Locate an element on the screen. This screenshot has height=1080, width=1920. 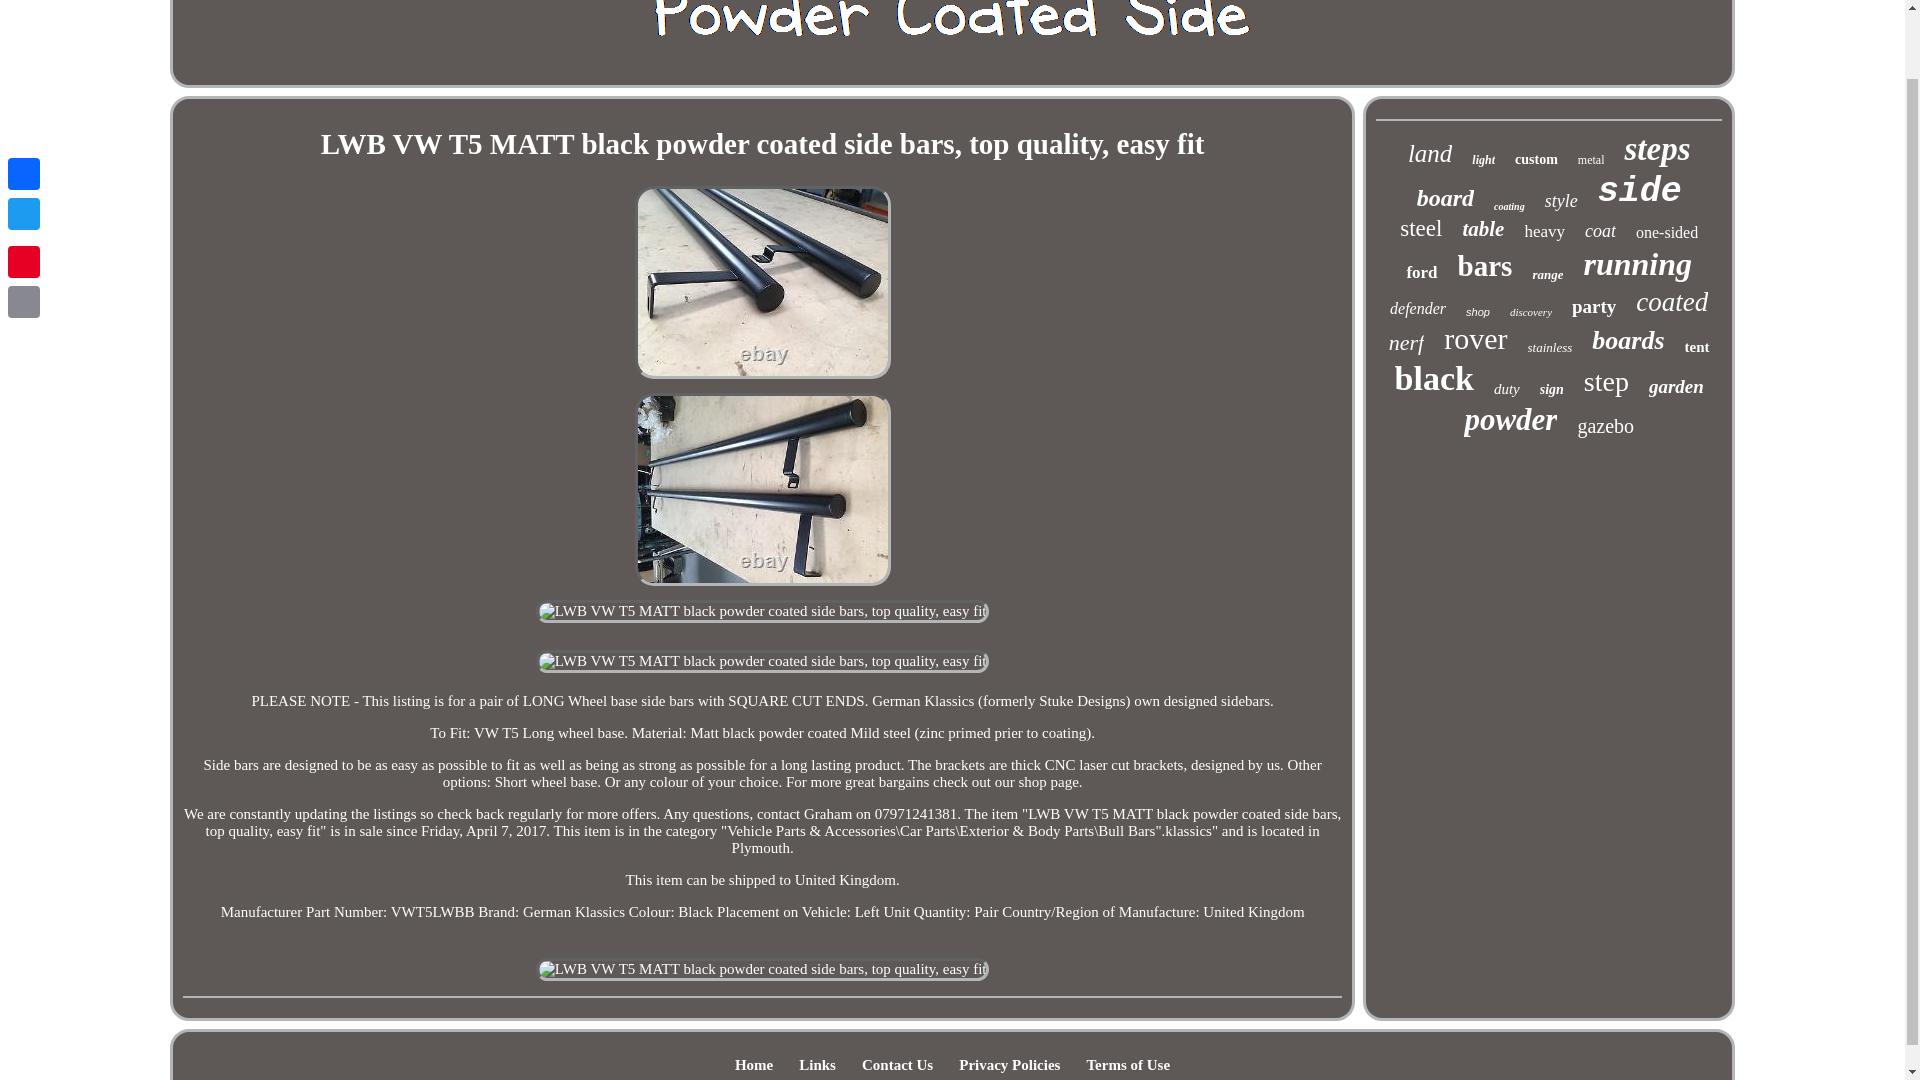
steps is located at coordinates (1656, 149).